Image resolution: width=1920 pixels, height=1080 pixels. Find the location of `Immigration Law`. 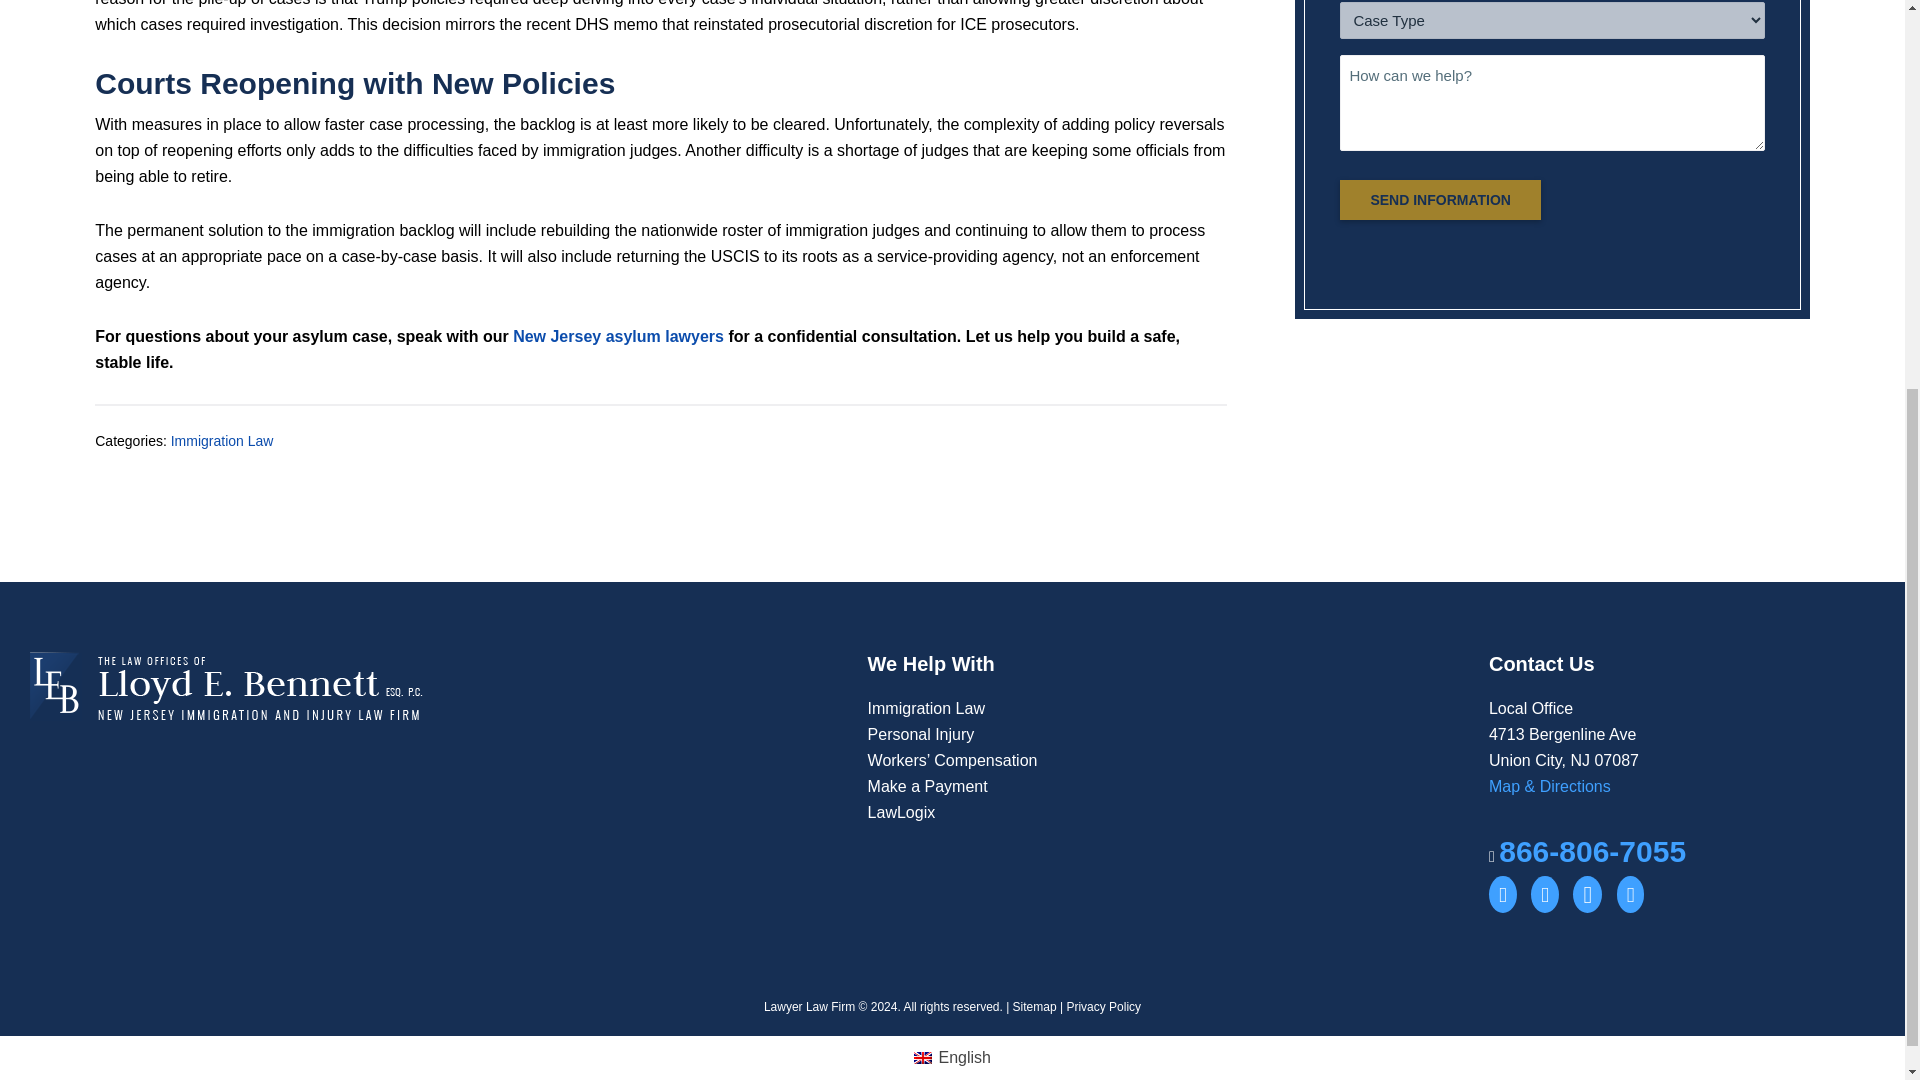

Immigration Law is located at coordinates (222, 441).